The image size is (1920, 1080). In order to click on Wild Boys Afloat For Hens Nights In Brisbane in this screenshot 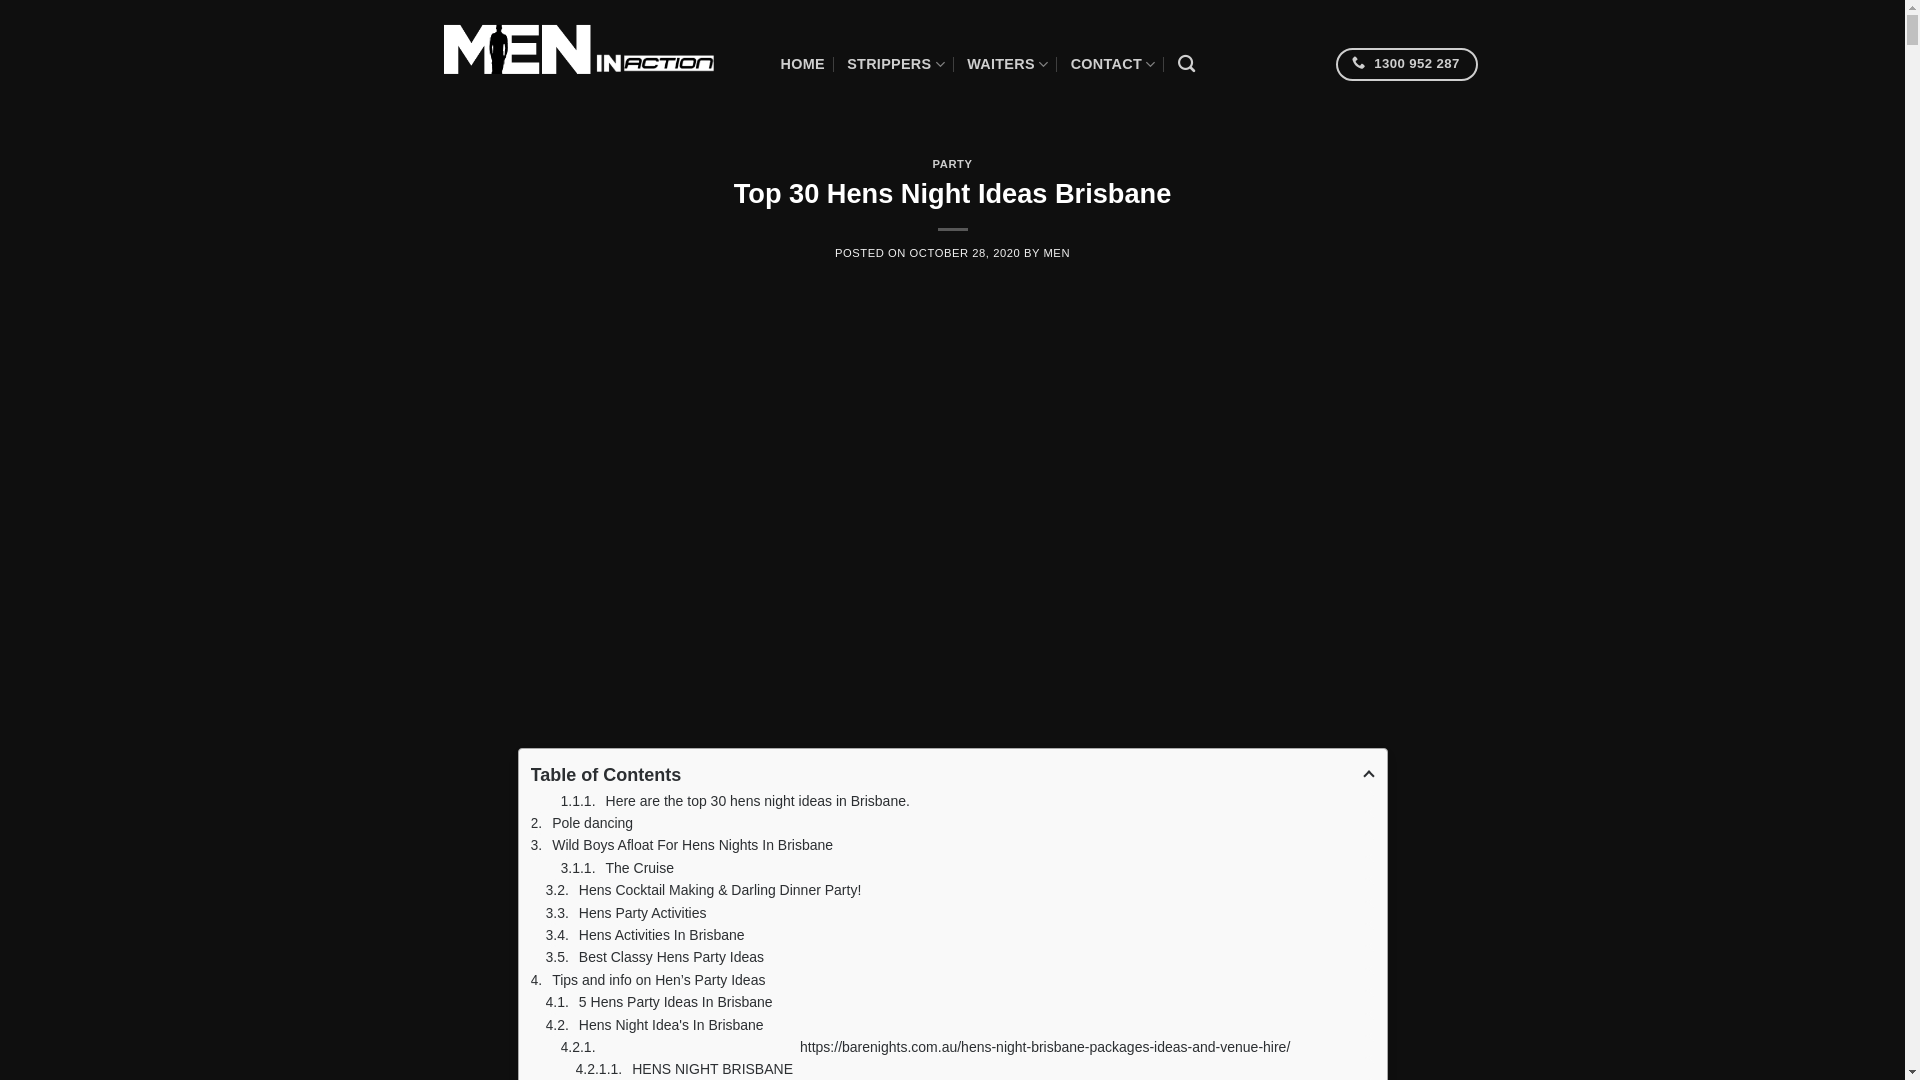, I will do `click(952, 845)`.